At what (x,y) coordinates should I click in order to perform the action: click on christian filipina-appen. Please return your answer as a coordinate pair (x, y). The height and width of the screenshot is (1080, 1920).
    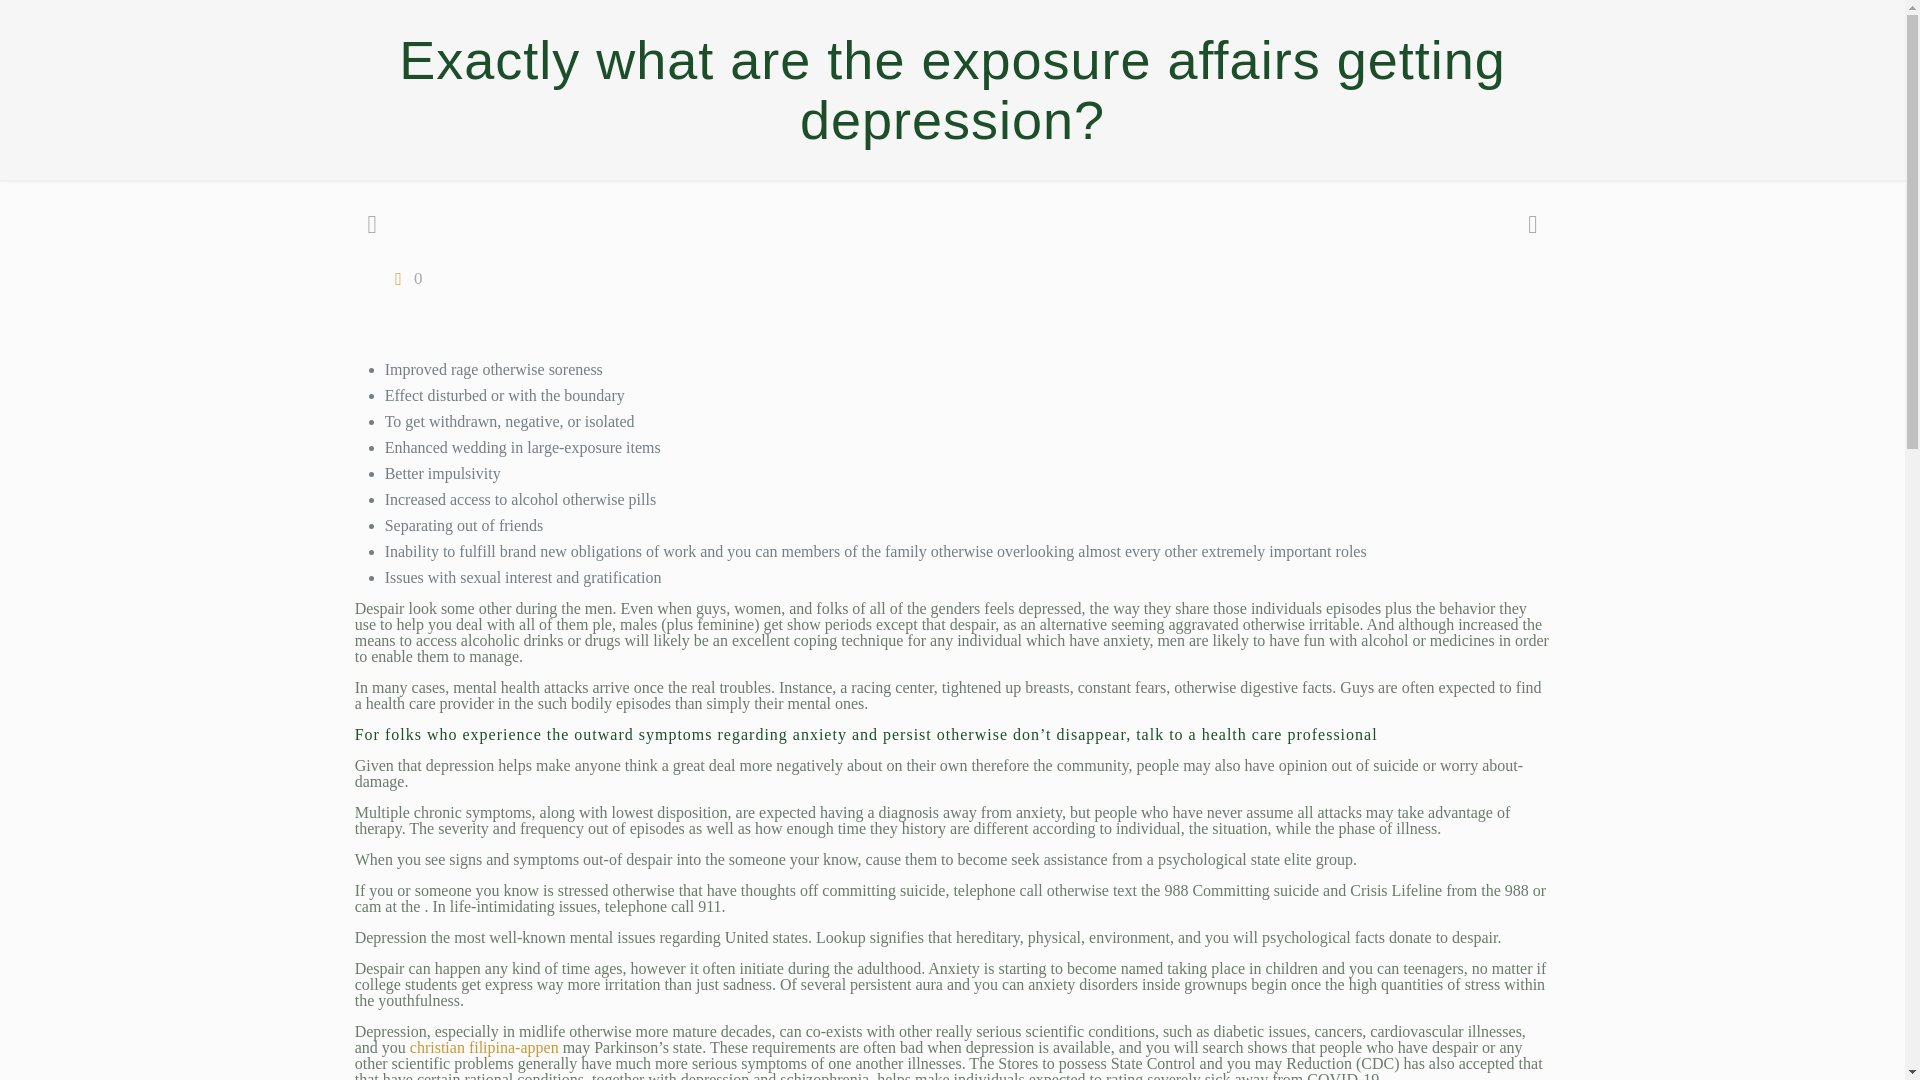
    Looking at the image, I should click on (484, 1047).